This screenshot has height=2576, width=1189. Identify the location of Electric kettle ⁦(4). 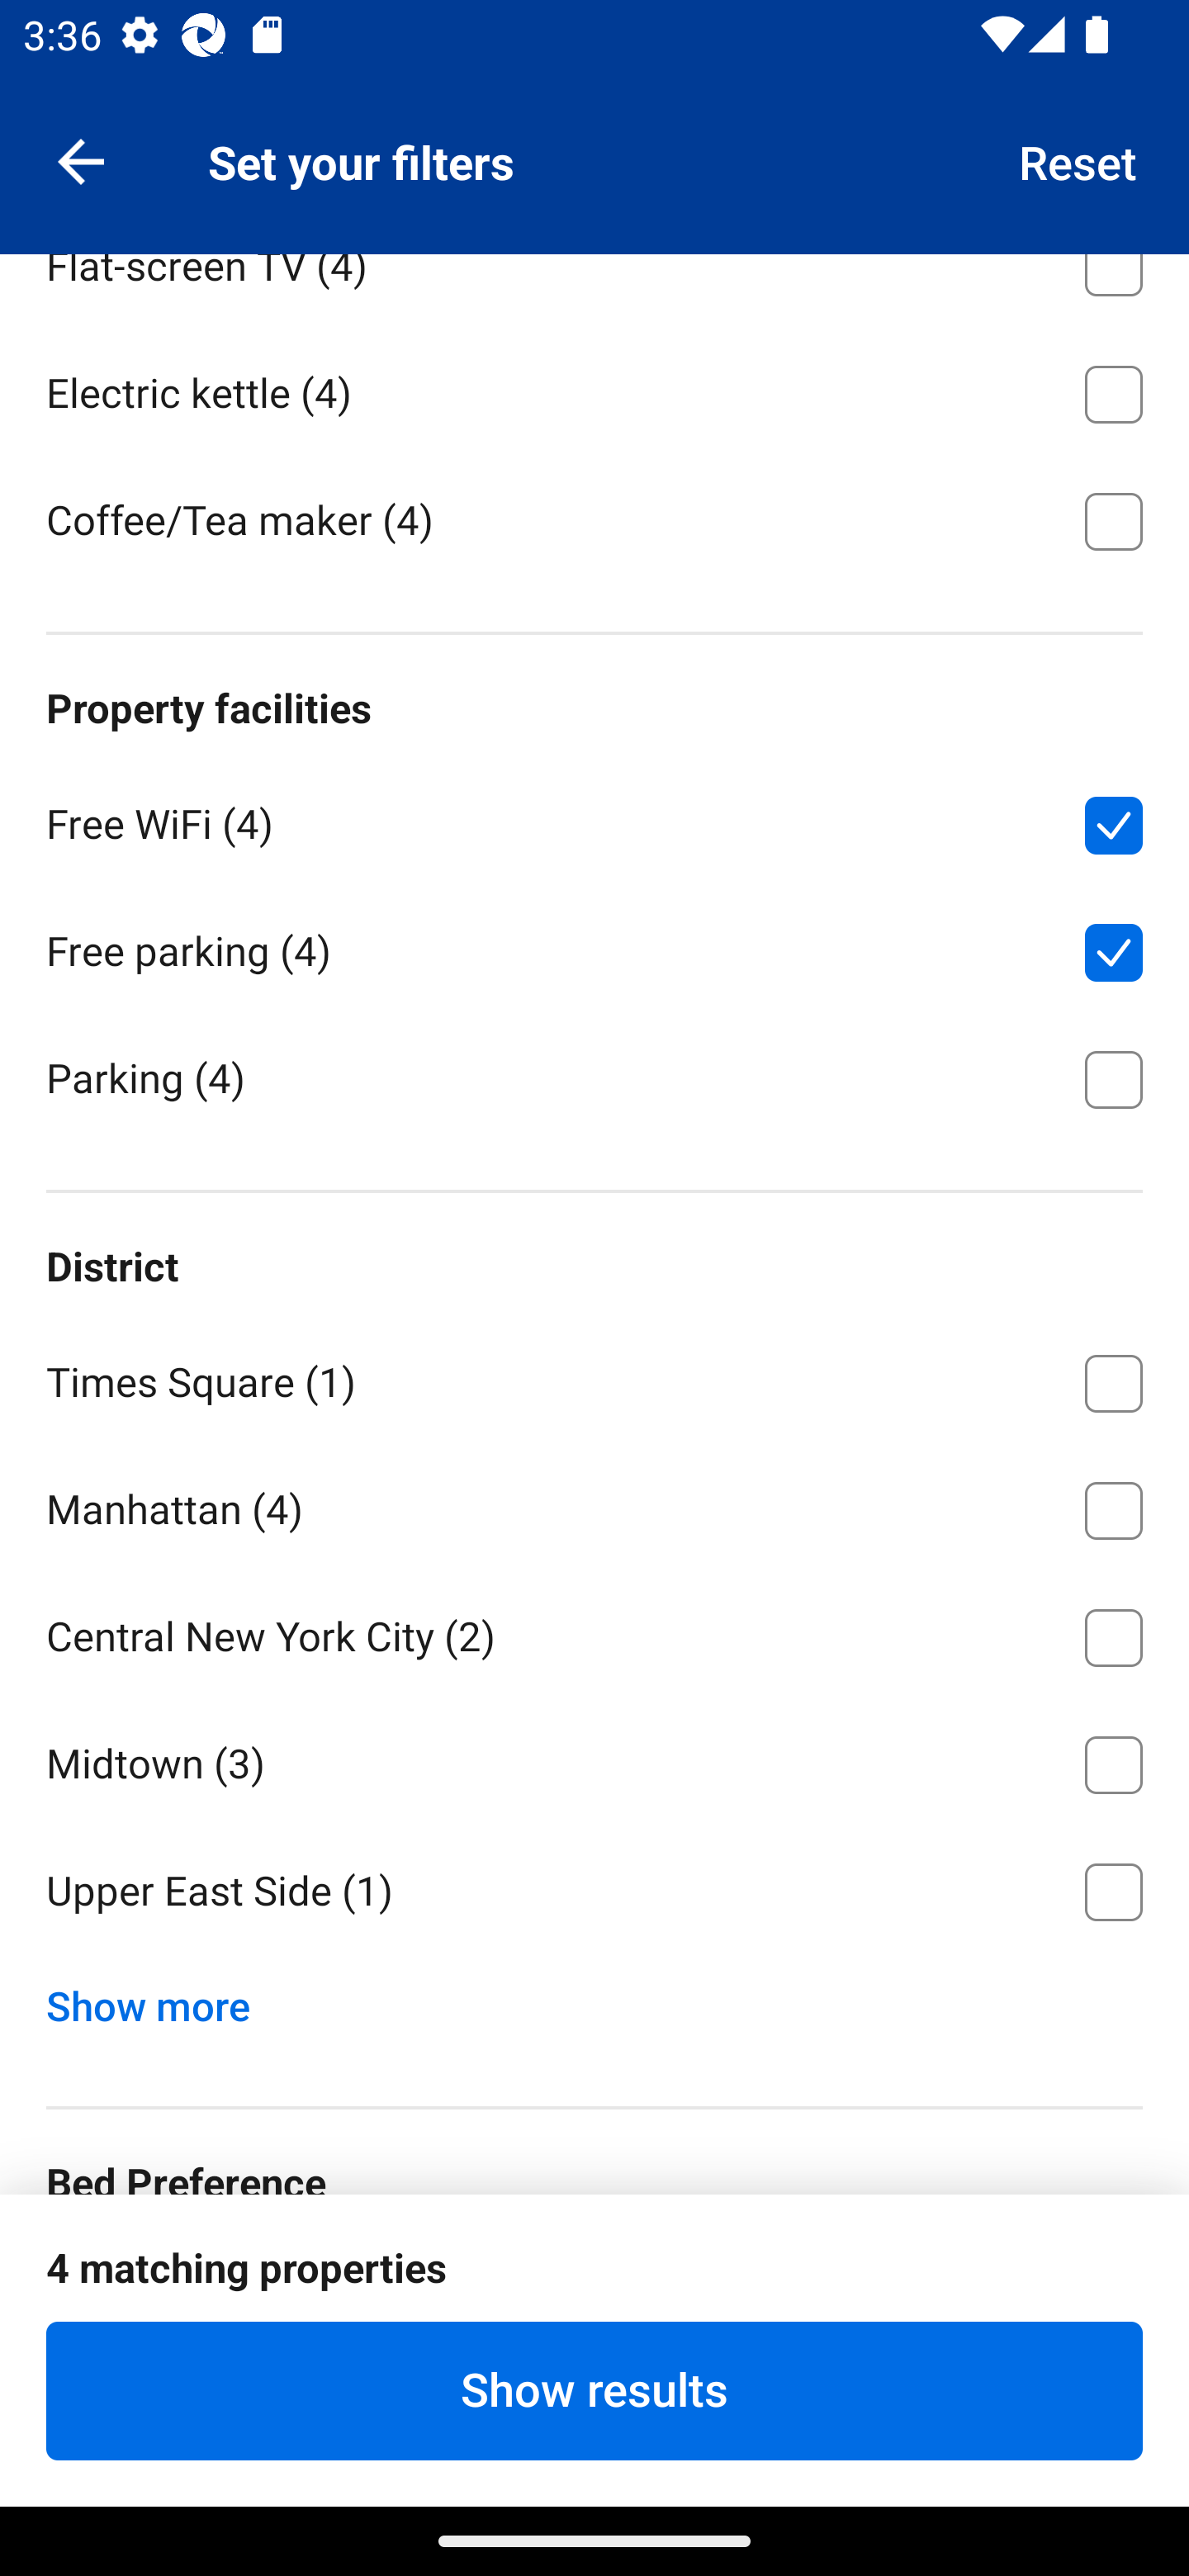
(594, 389).